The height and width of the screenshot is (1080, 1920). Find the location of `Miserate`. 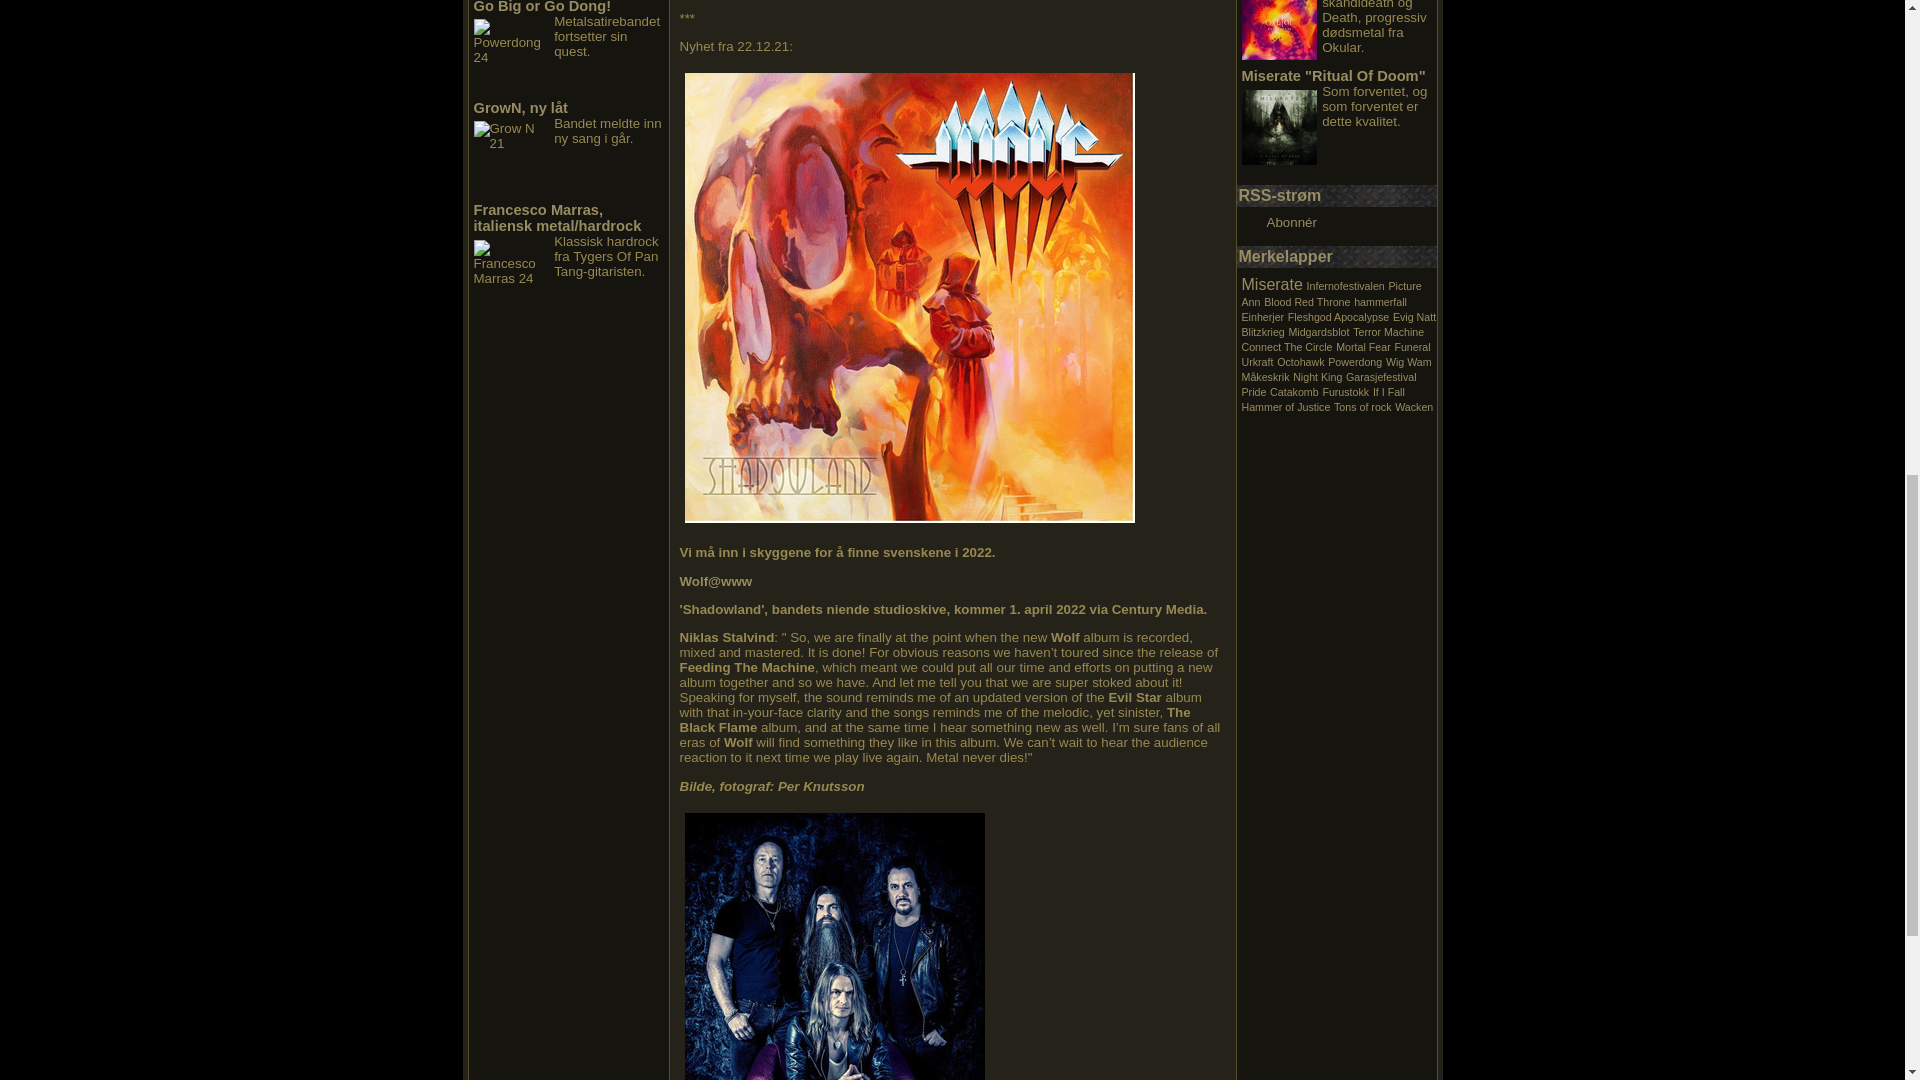

Miserate is located at coordinates (1272, 284).